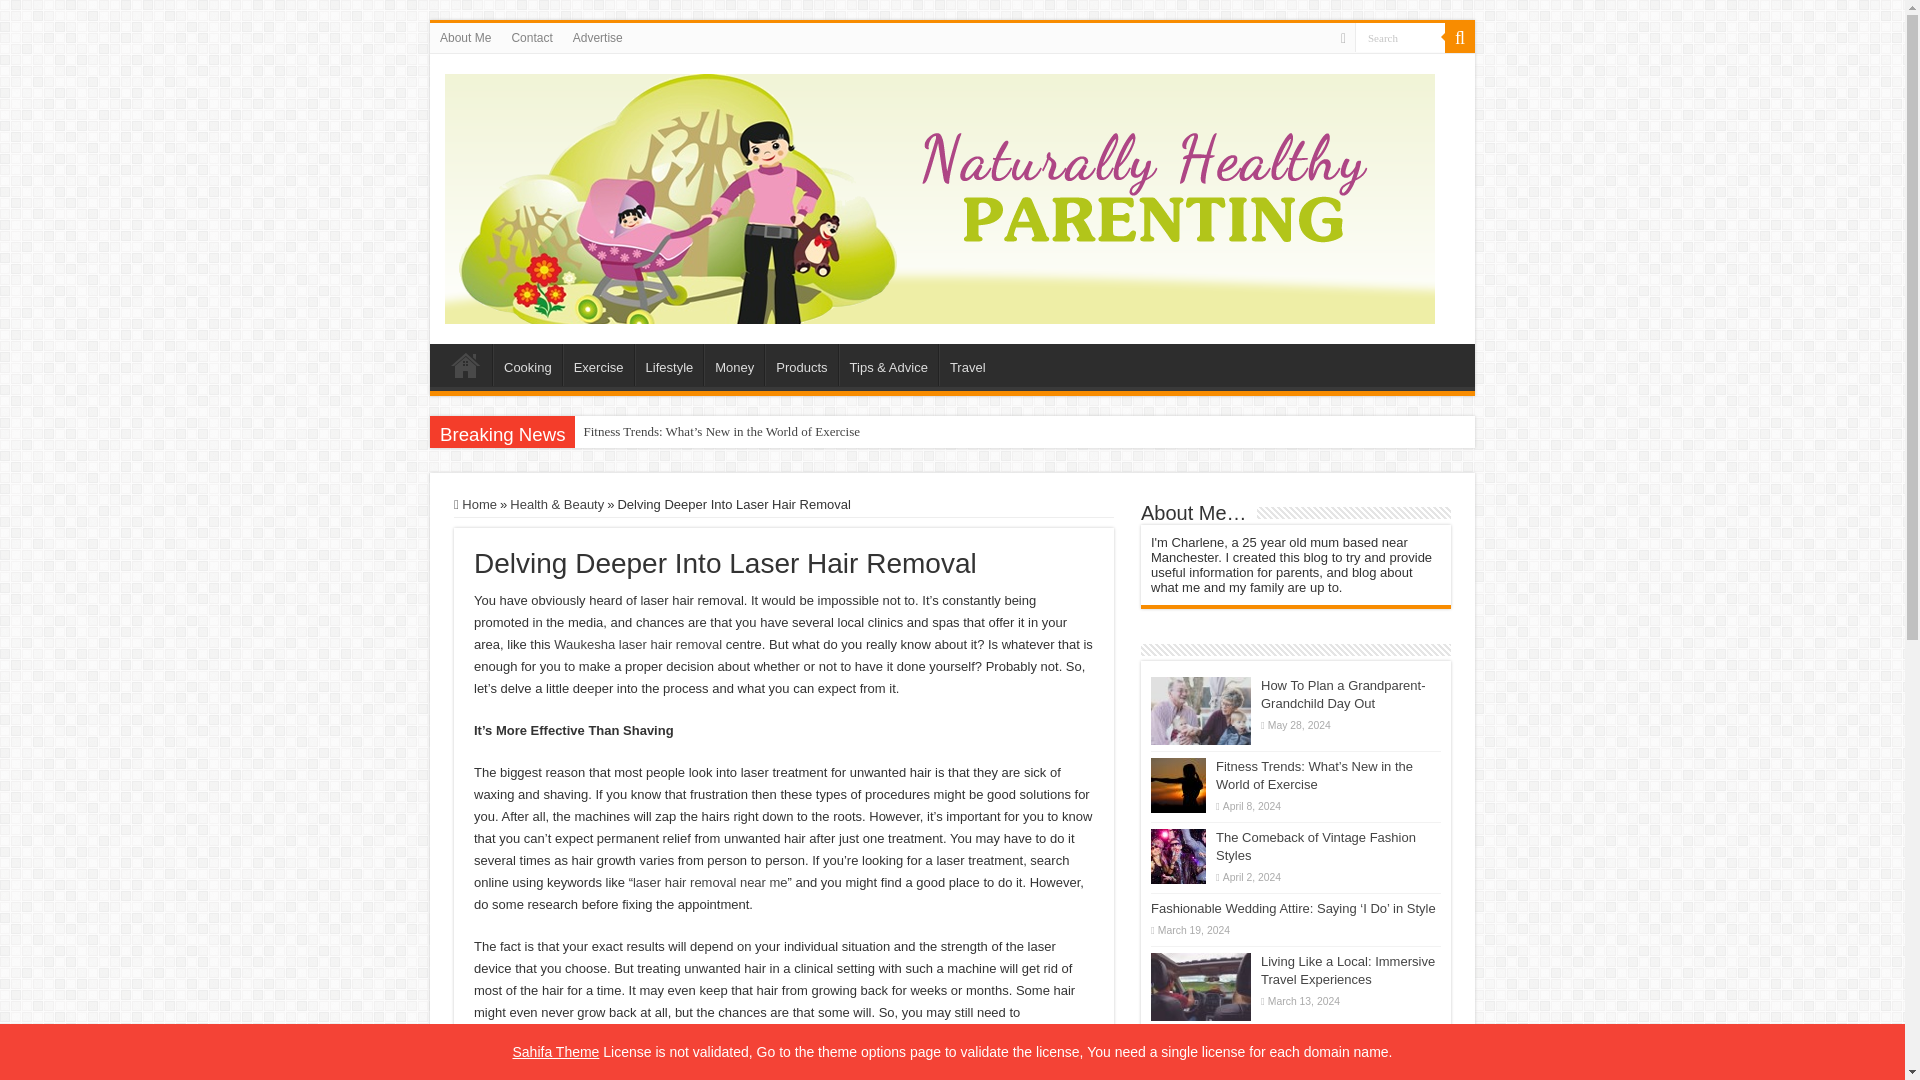 The image size is (1920, 1080). Describe the element at coordinates (940, 194) in the screenshot. I see `Naturally Healthy Parenting` at that location.